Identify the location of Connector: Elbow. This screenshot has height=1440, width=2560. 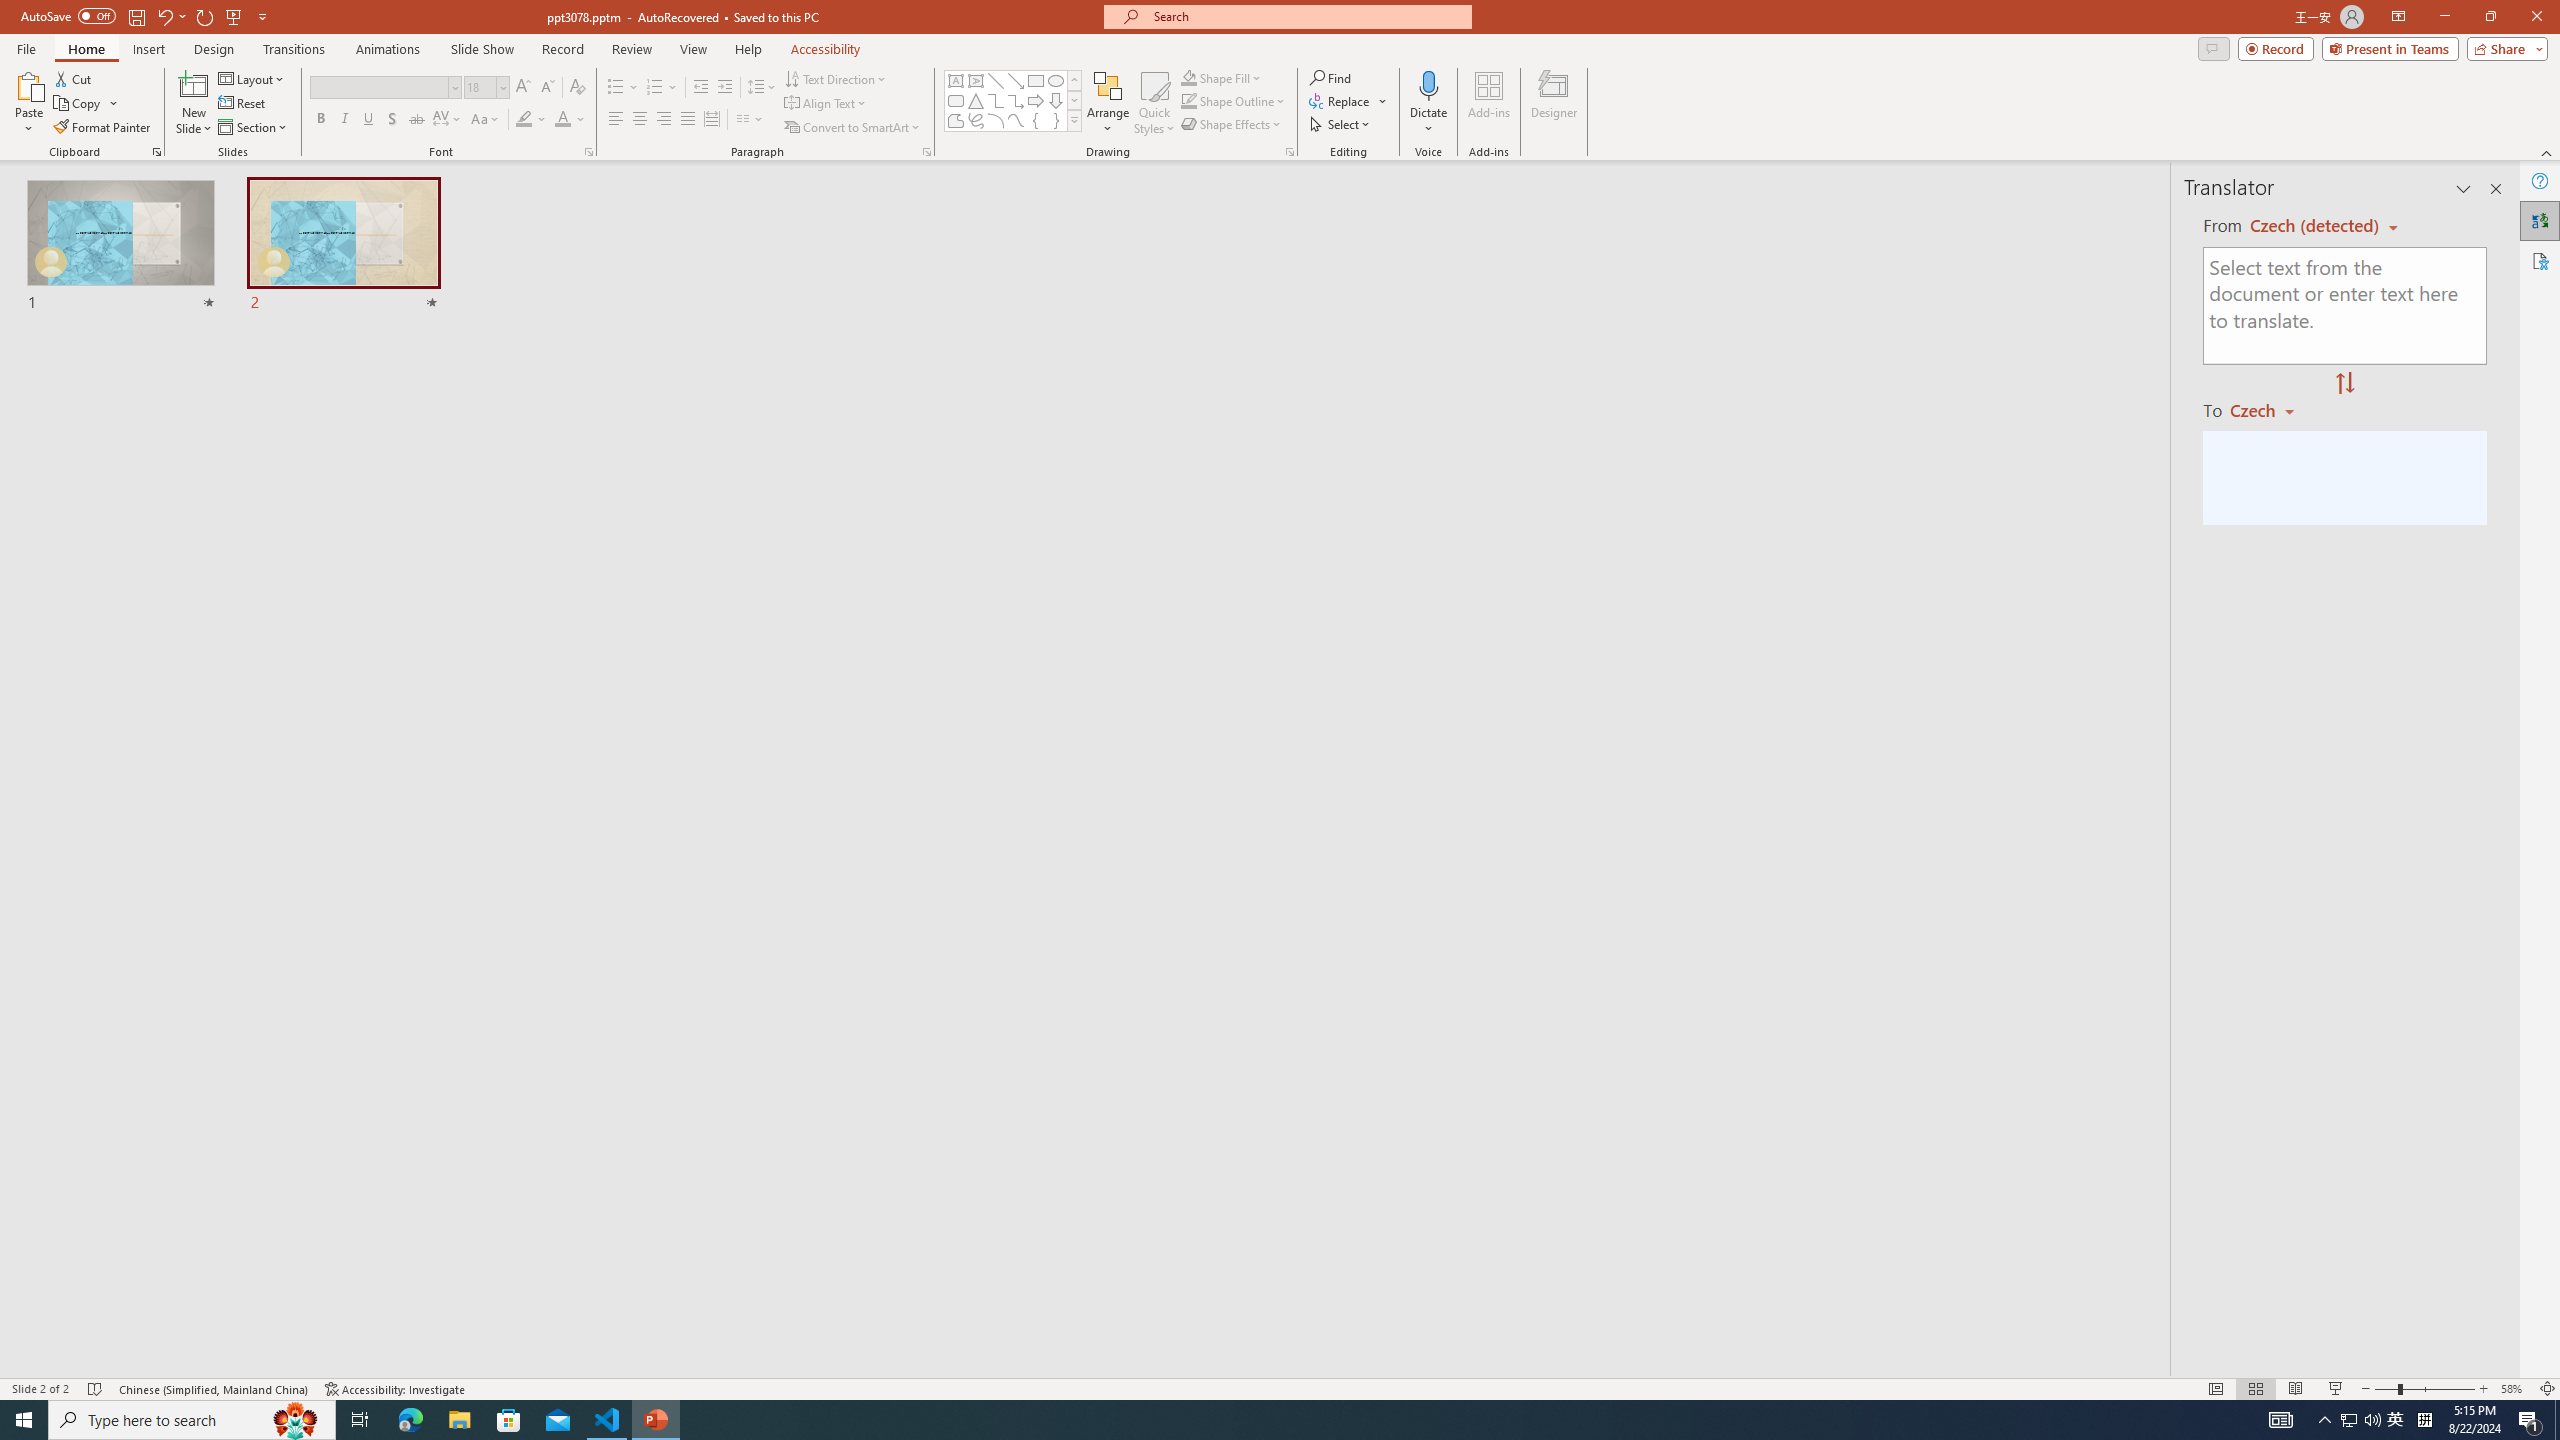
(996, 100).